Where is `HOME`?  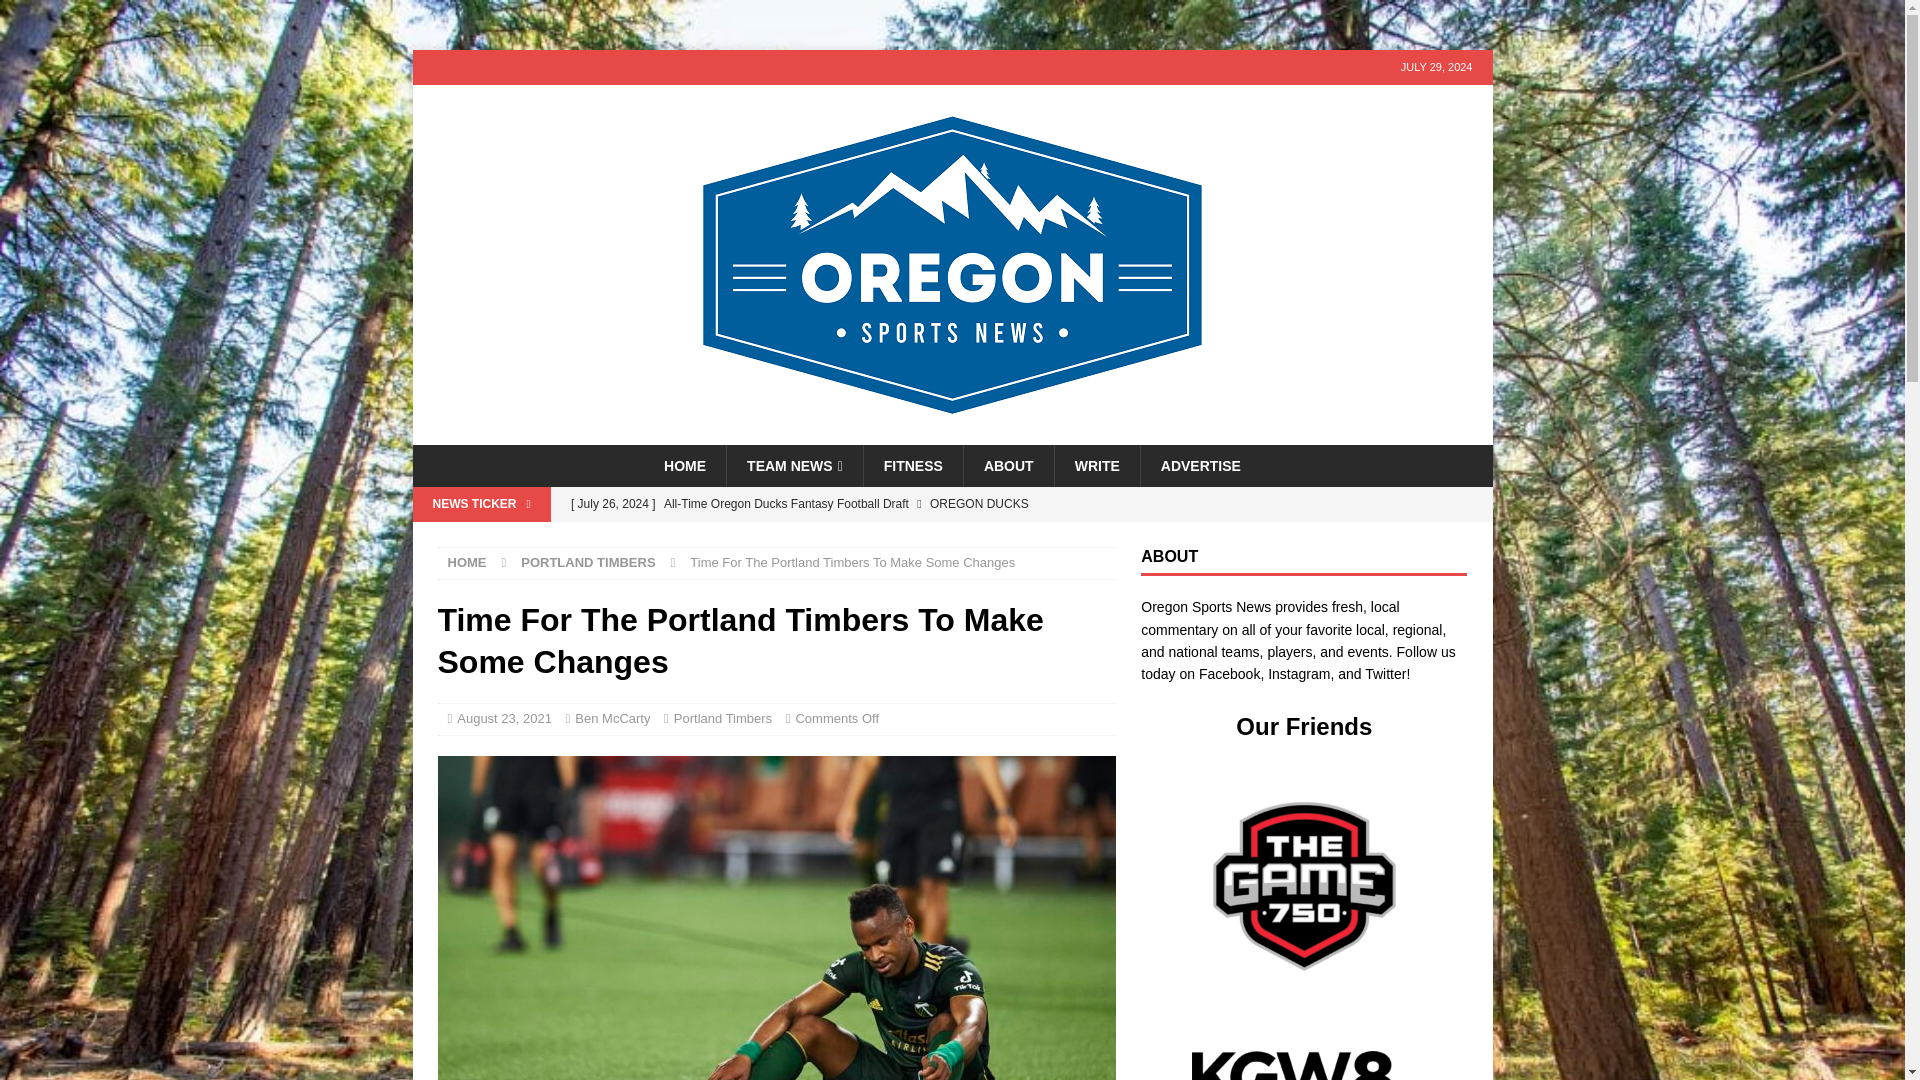
HOME is located at coordinates (684, 466).